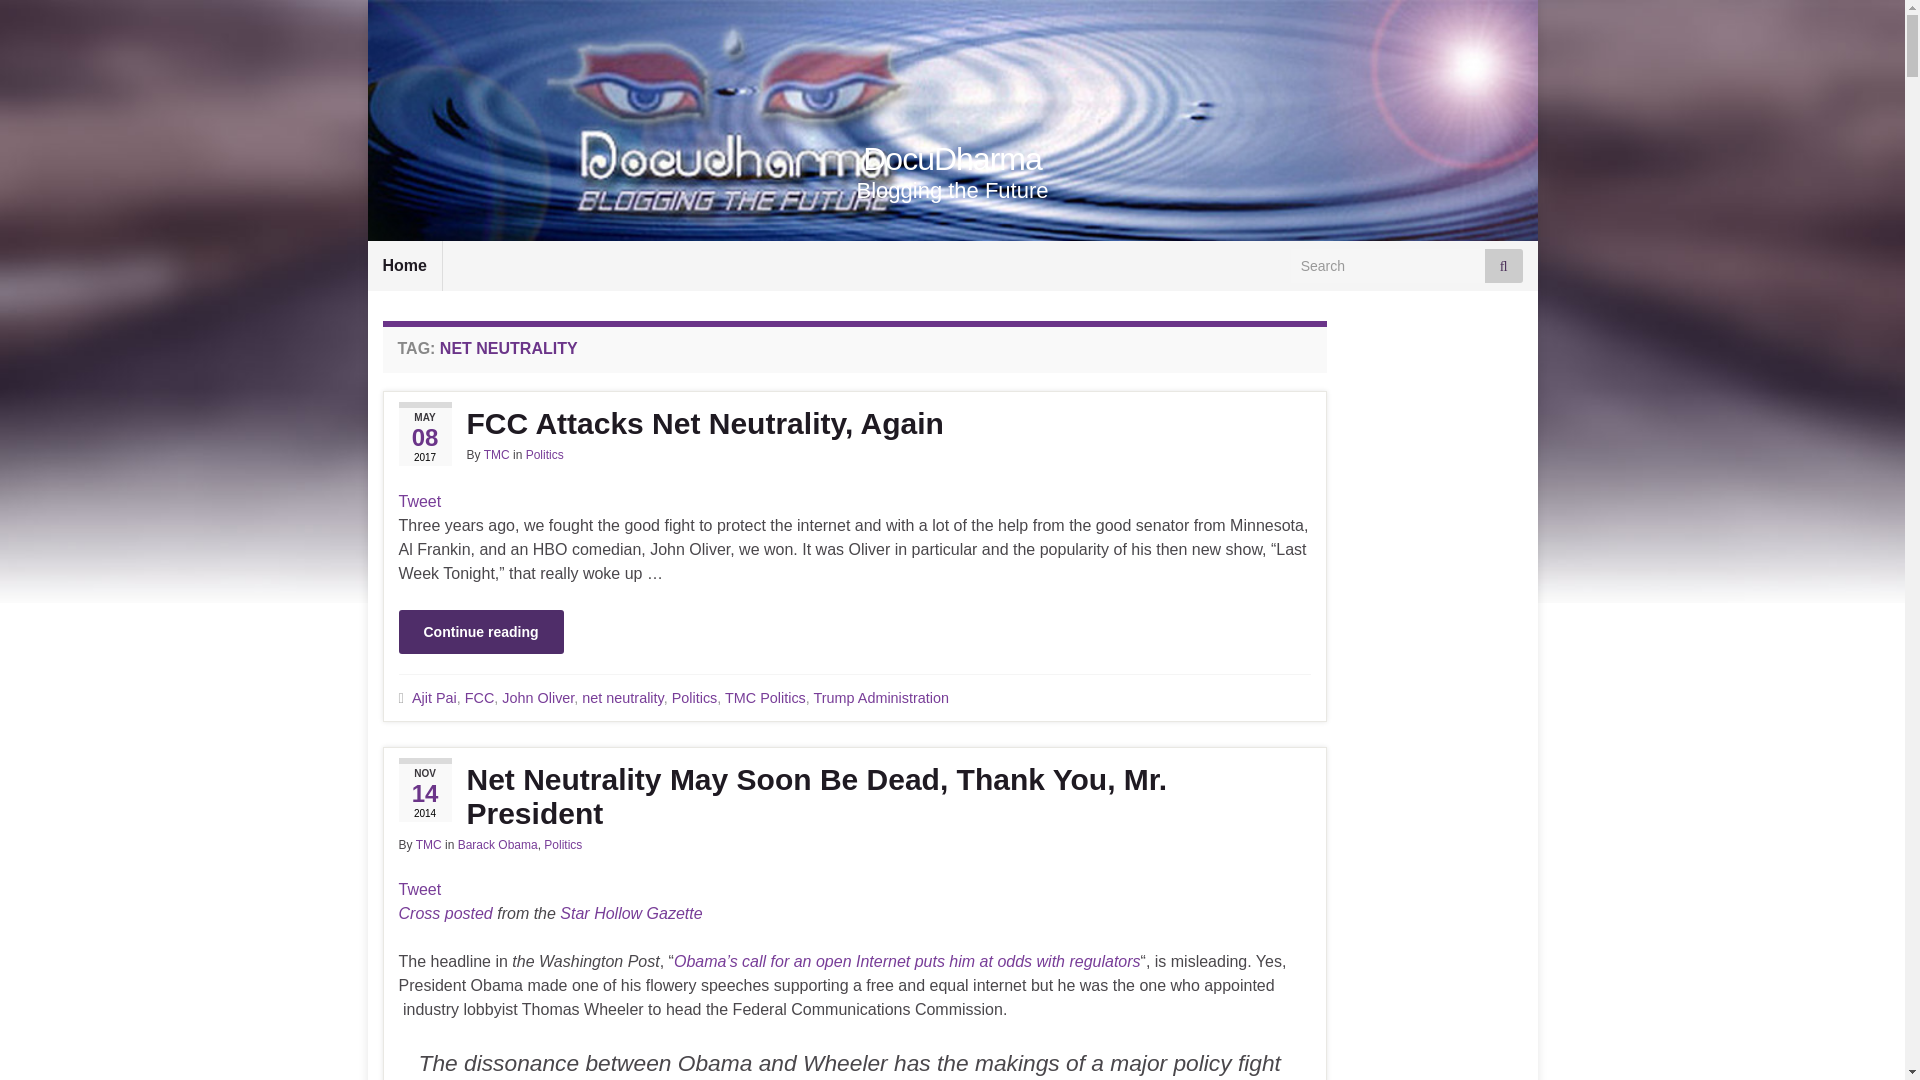 The height and width of the screenshot is (1080, 1920). I want to click on TMC, so click(496, 455).